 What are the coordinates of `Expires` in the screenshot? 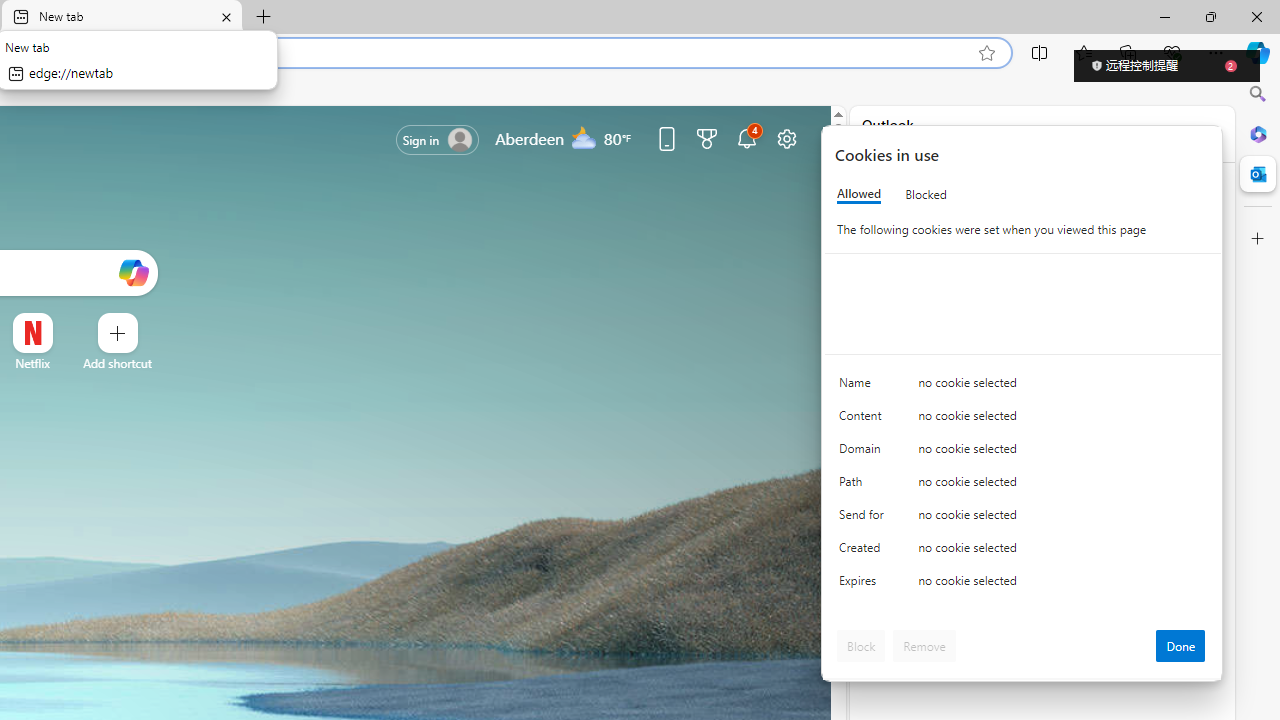 It's located at (864, 586).